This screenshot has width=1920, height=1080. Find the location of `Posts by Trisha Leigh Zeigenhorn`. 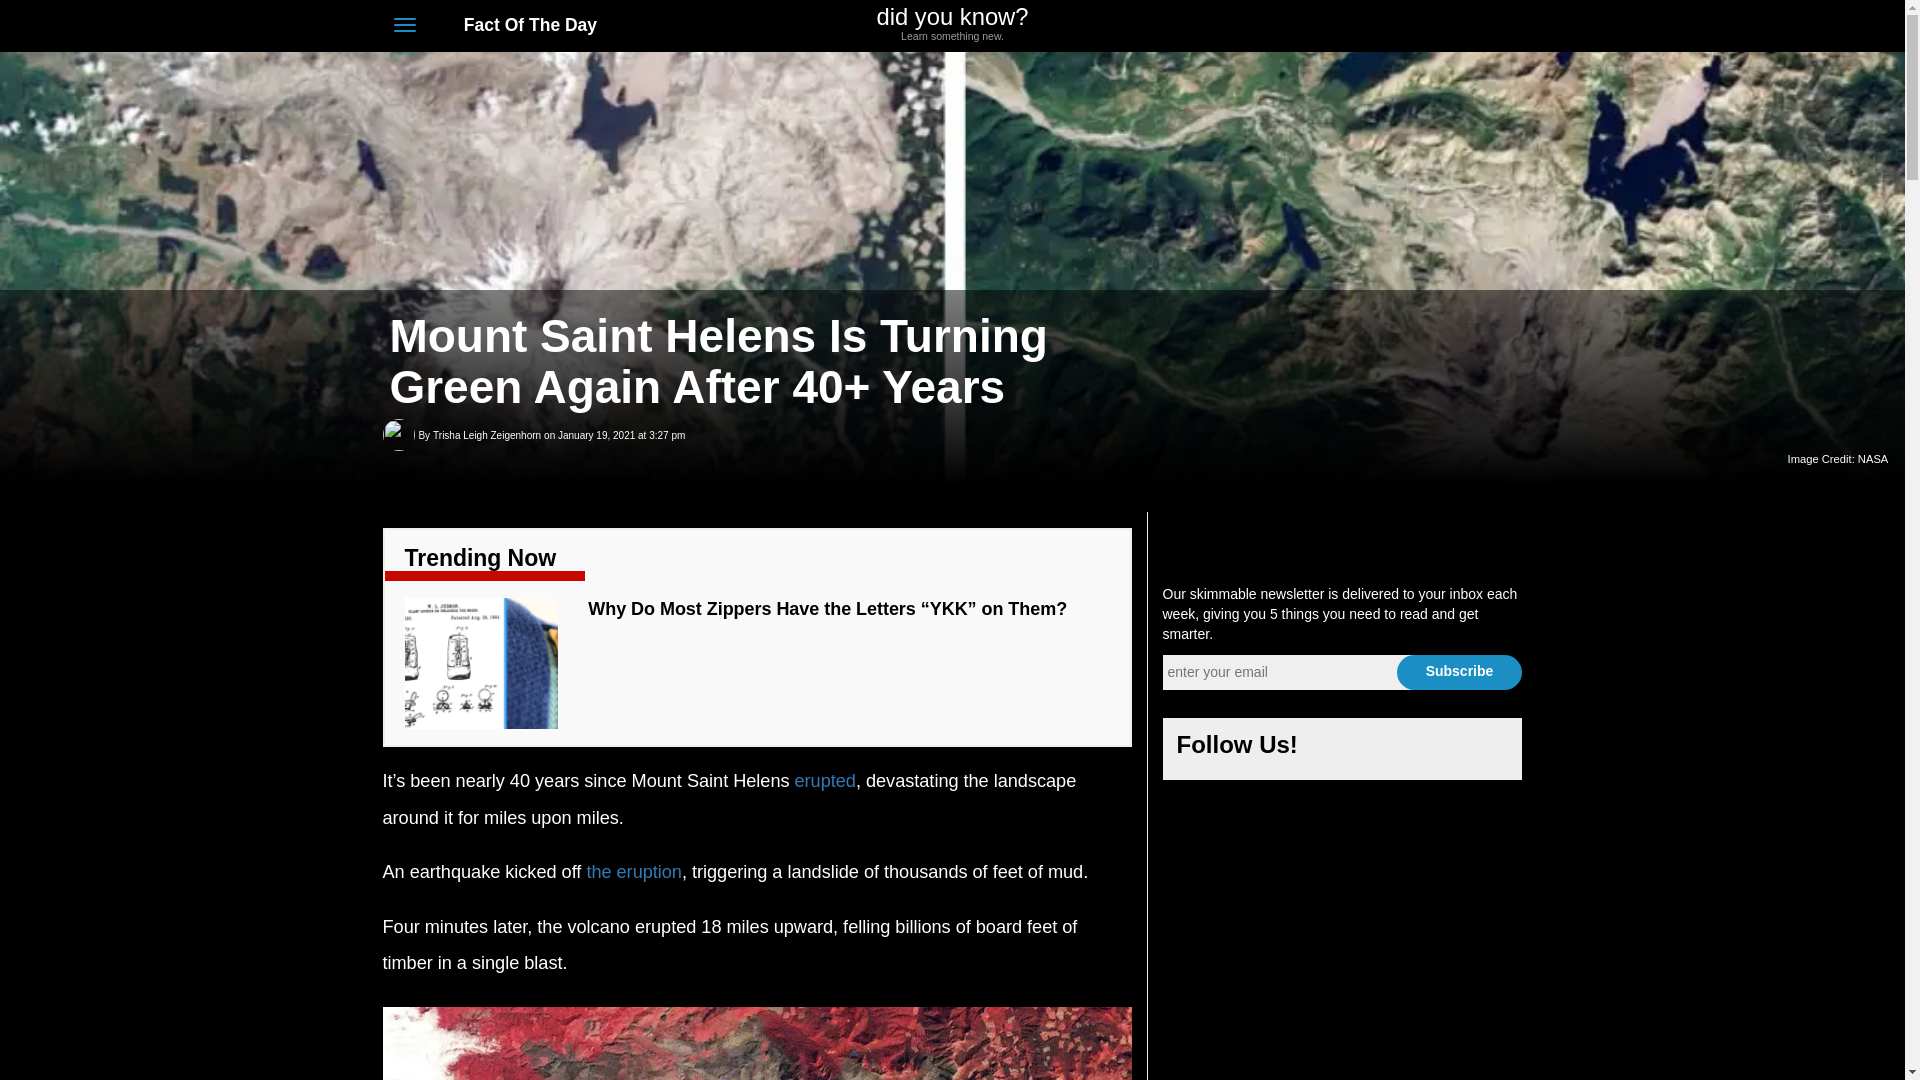

Posts by Trisha Leigh Zeigenhorn is located at coordinates (486, 436).